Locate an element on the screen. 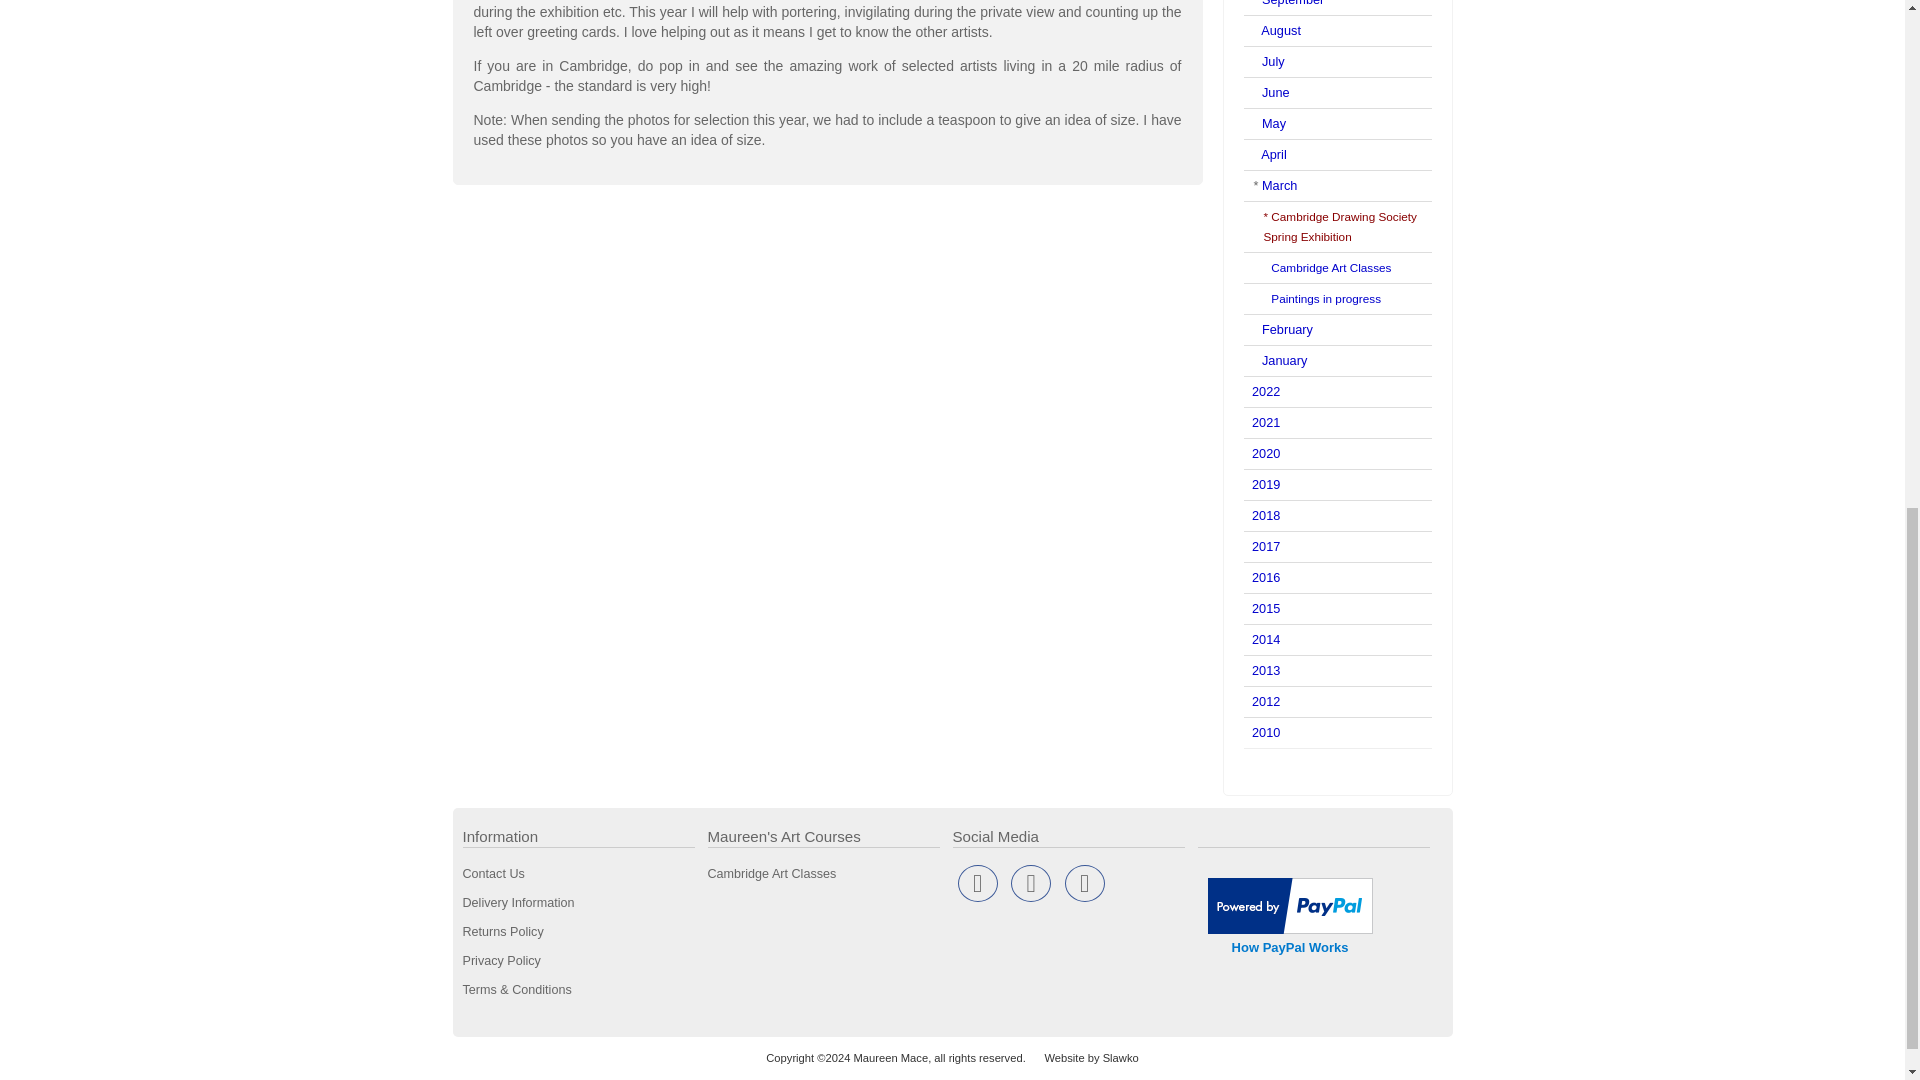 Image resolution: width=1920 pixels, height=1080 pixels. Maureen Mace Art on Twitter is located at coordinates (1030, 883).